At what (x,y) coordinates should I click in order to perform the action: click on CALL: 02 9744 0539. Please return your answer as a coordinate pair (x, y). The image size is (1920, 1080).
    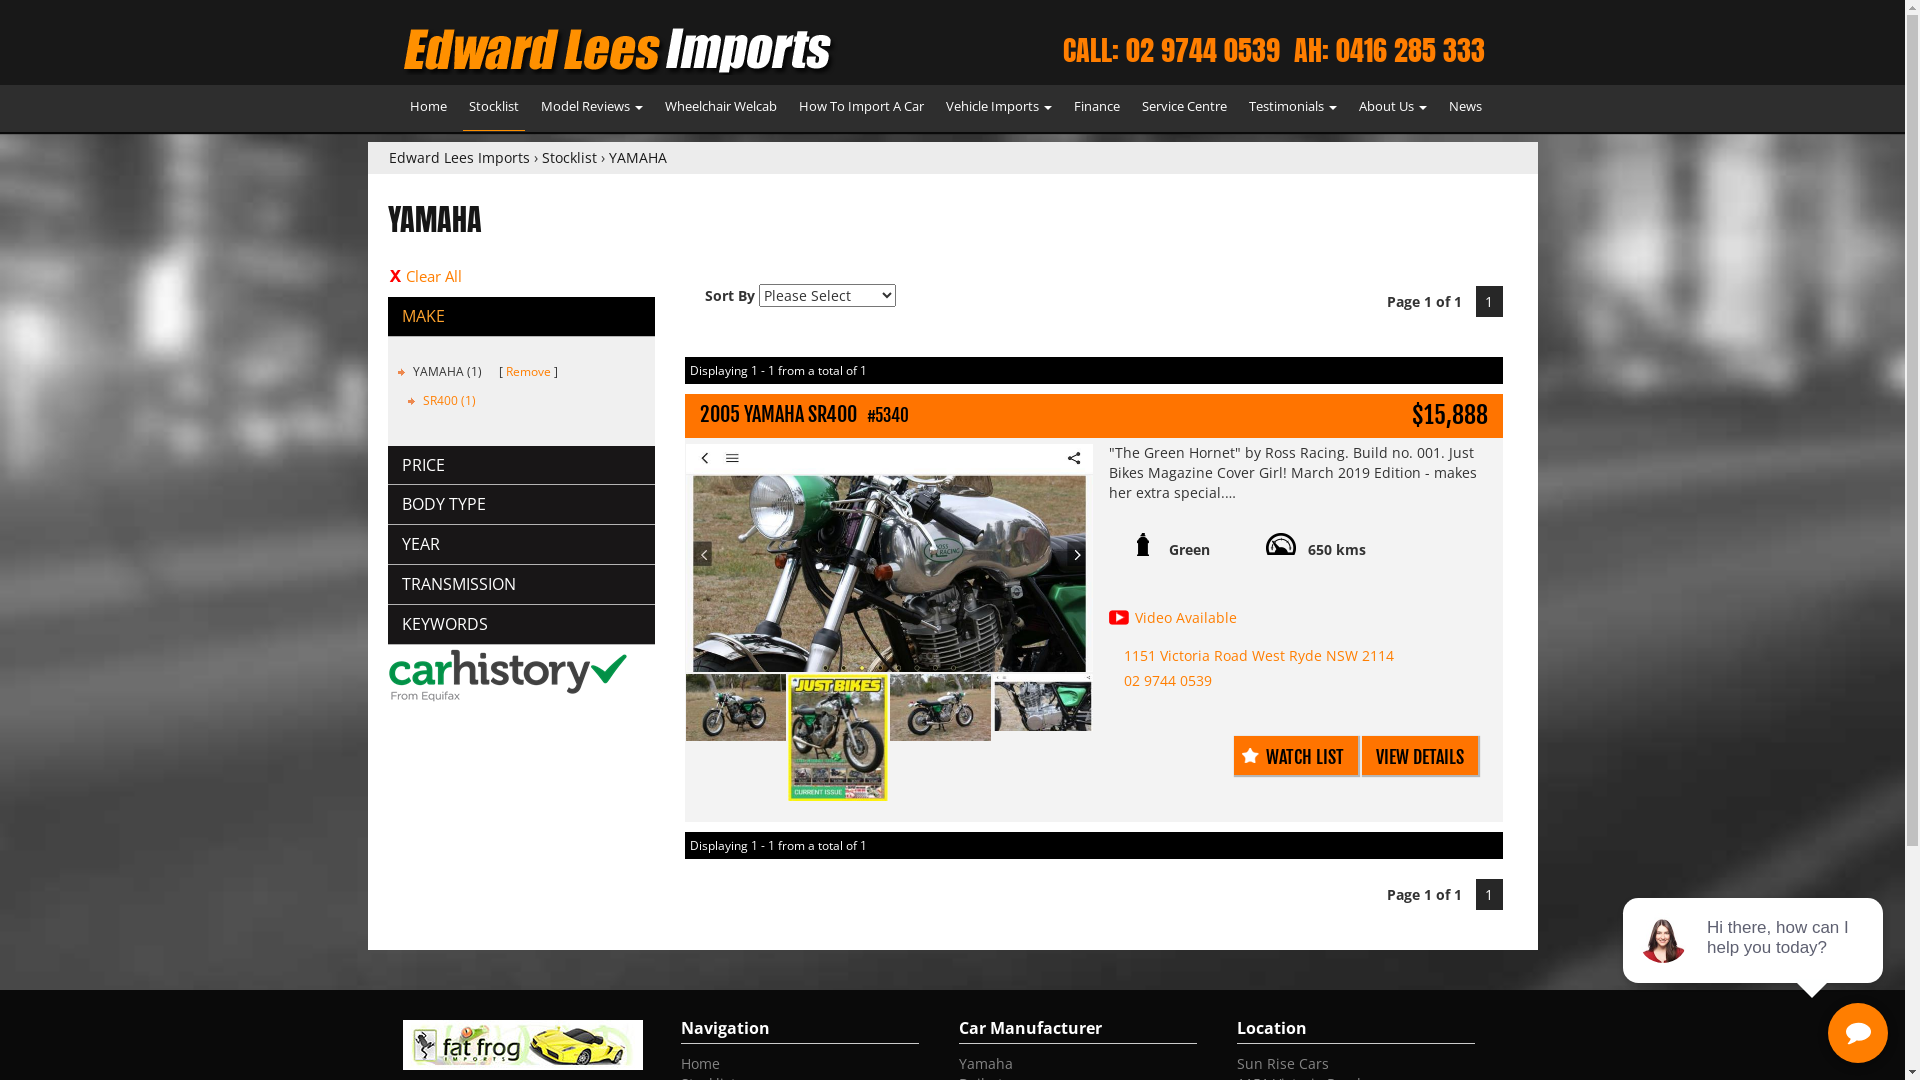
    Looking at the image, I should click on (1170, 50).